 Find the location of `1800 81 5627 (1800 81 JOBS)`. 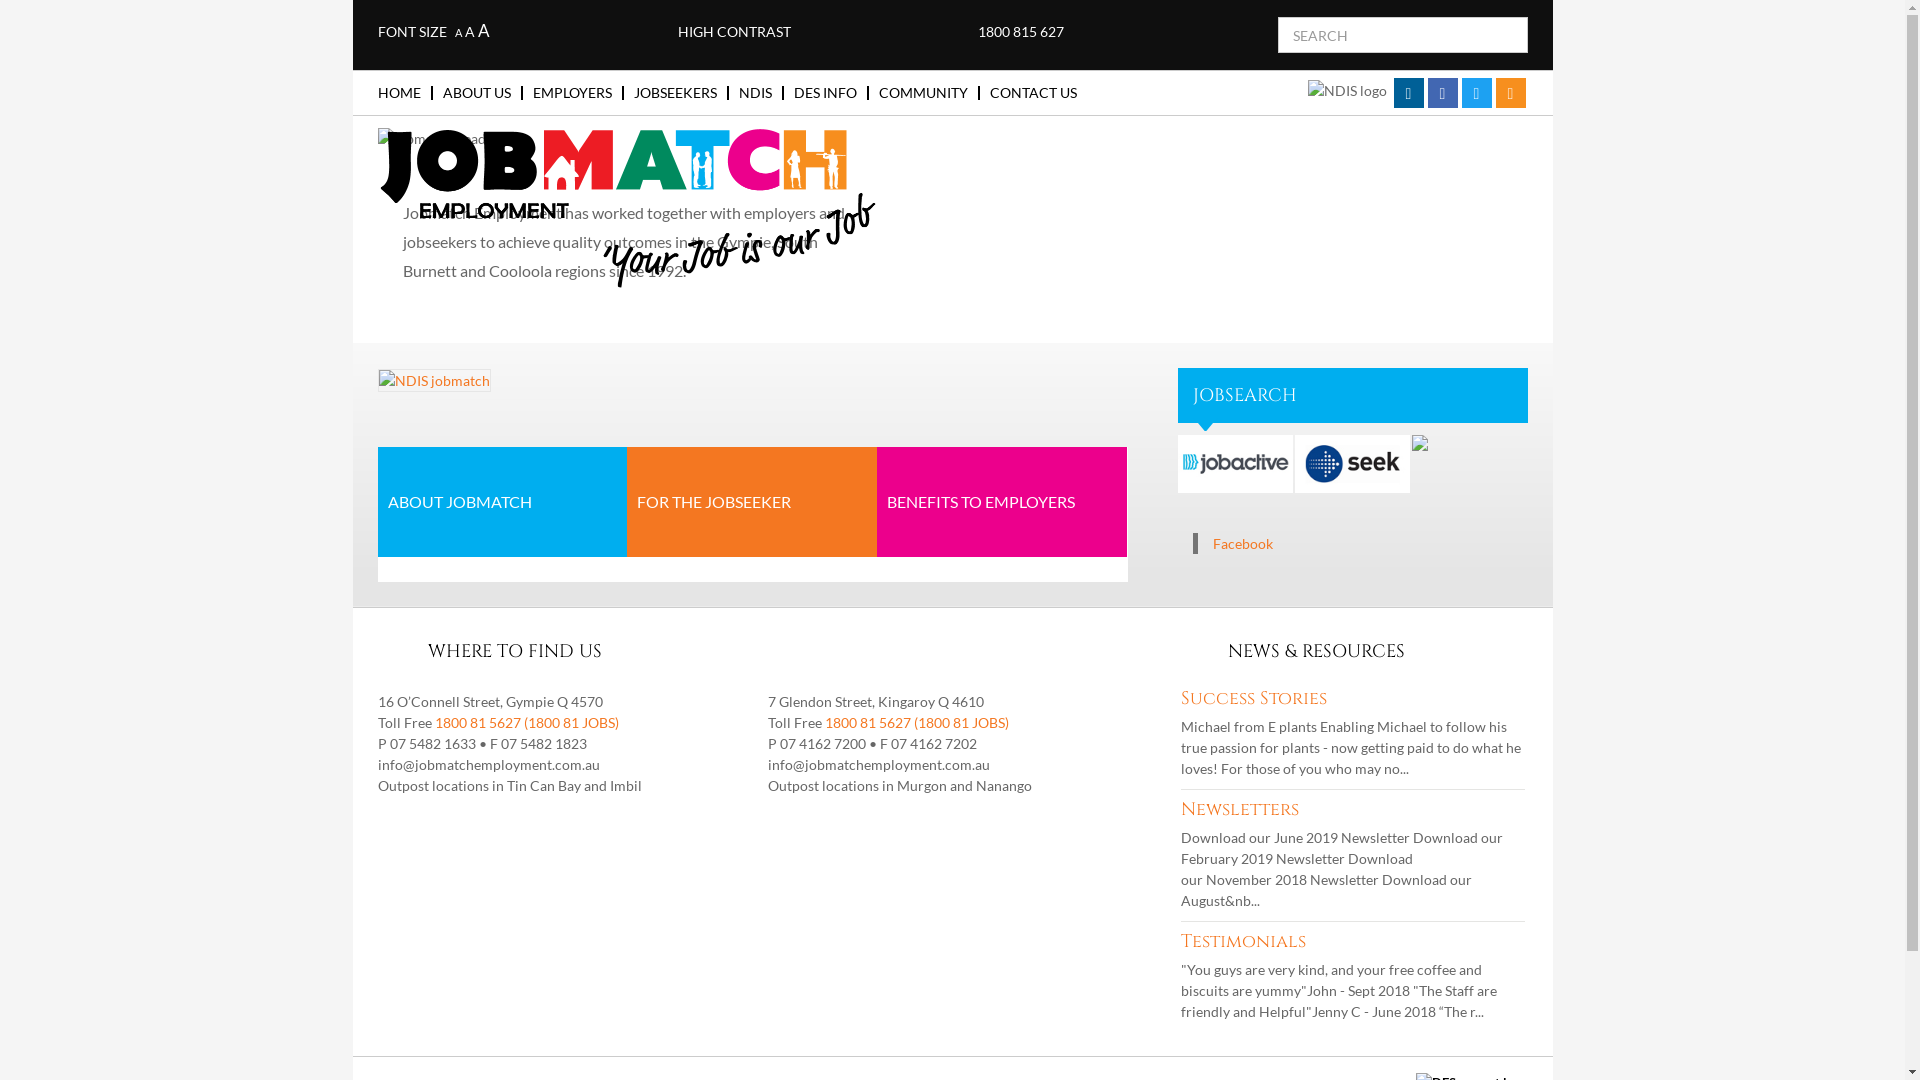

1800 81 5627 (1800 81 JOBS) is located at coordinates (526, 722).